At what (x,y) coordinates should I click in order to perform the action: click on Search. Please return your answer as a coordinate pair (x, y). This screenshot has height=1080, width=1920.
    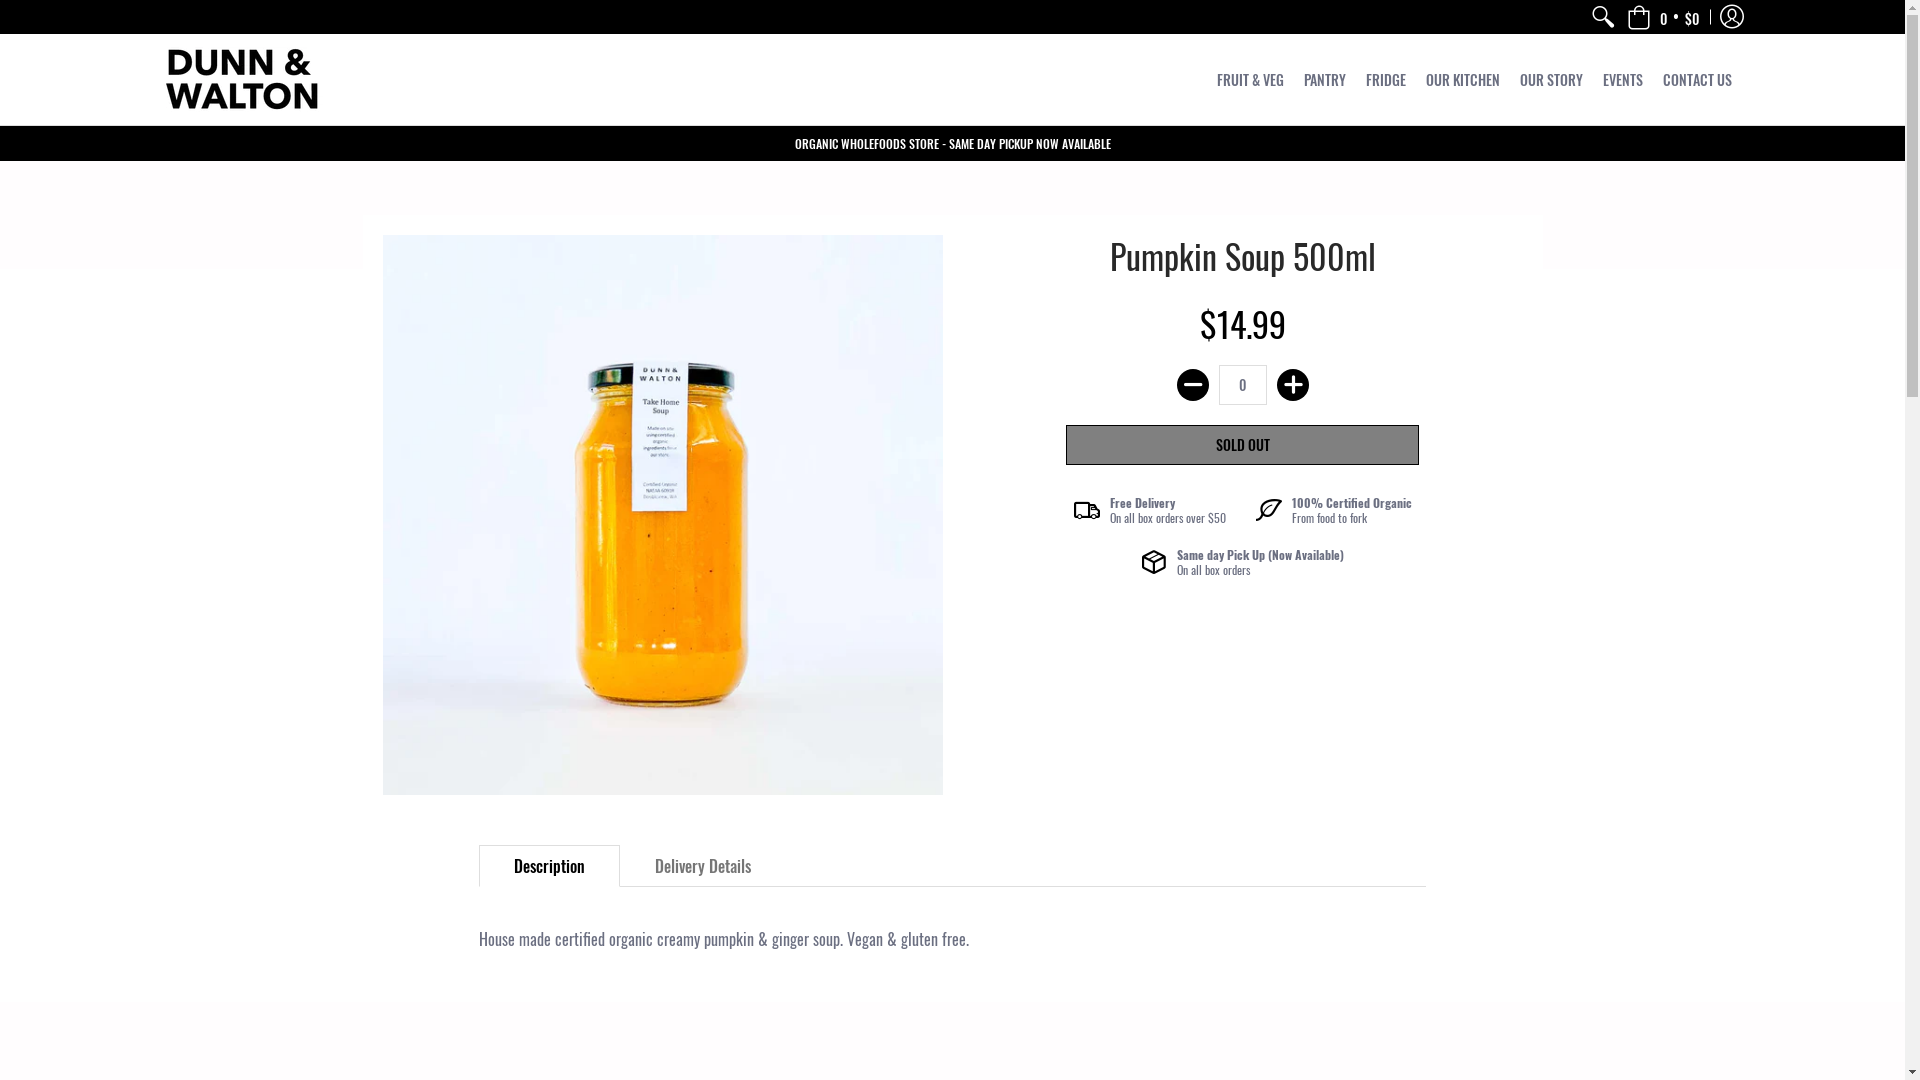
    Looking at the image, I should click on (1602, 17).